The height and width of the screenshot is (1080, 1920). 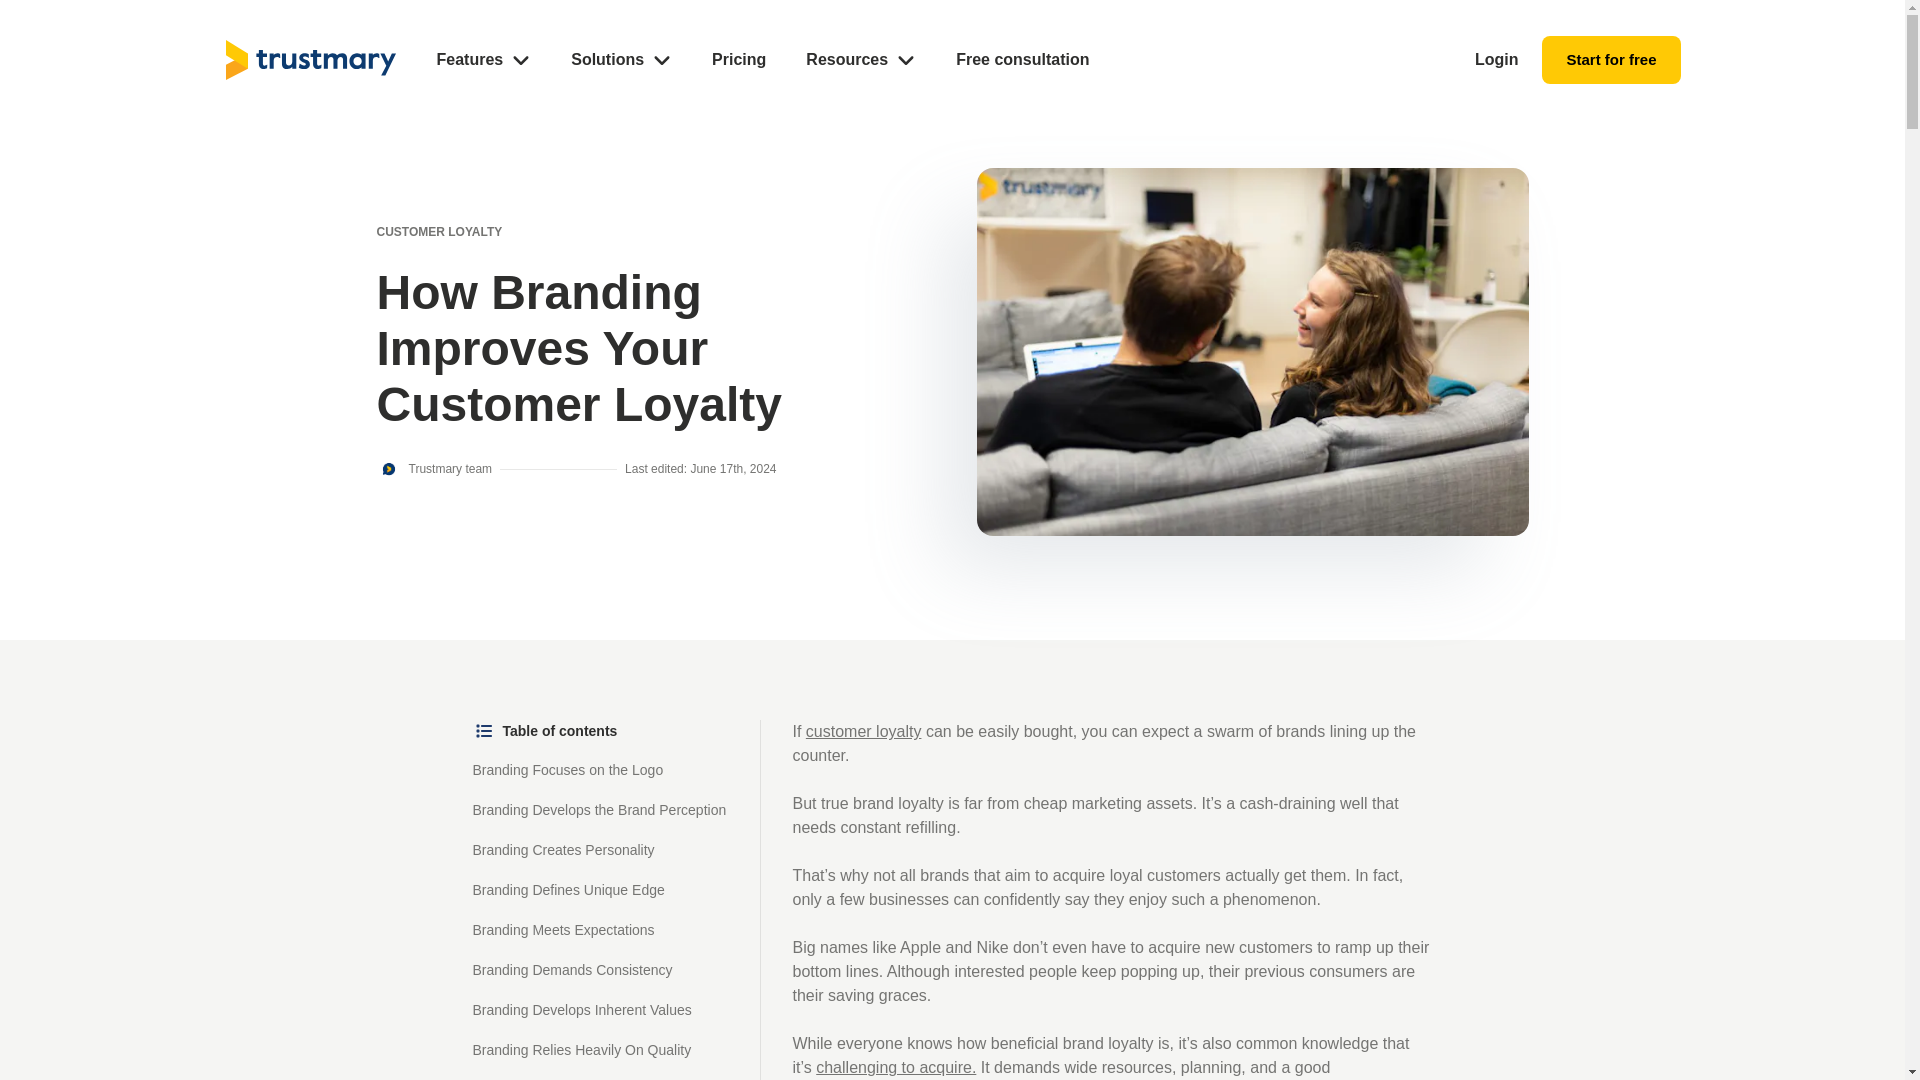 What do you see at coordinates (483, 60) in the screenshot?
I see `Features` at bounding box center [483, 60].